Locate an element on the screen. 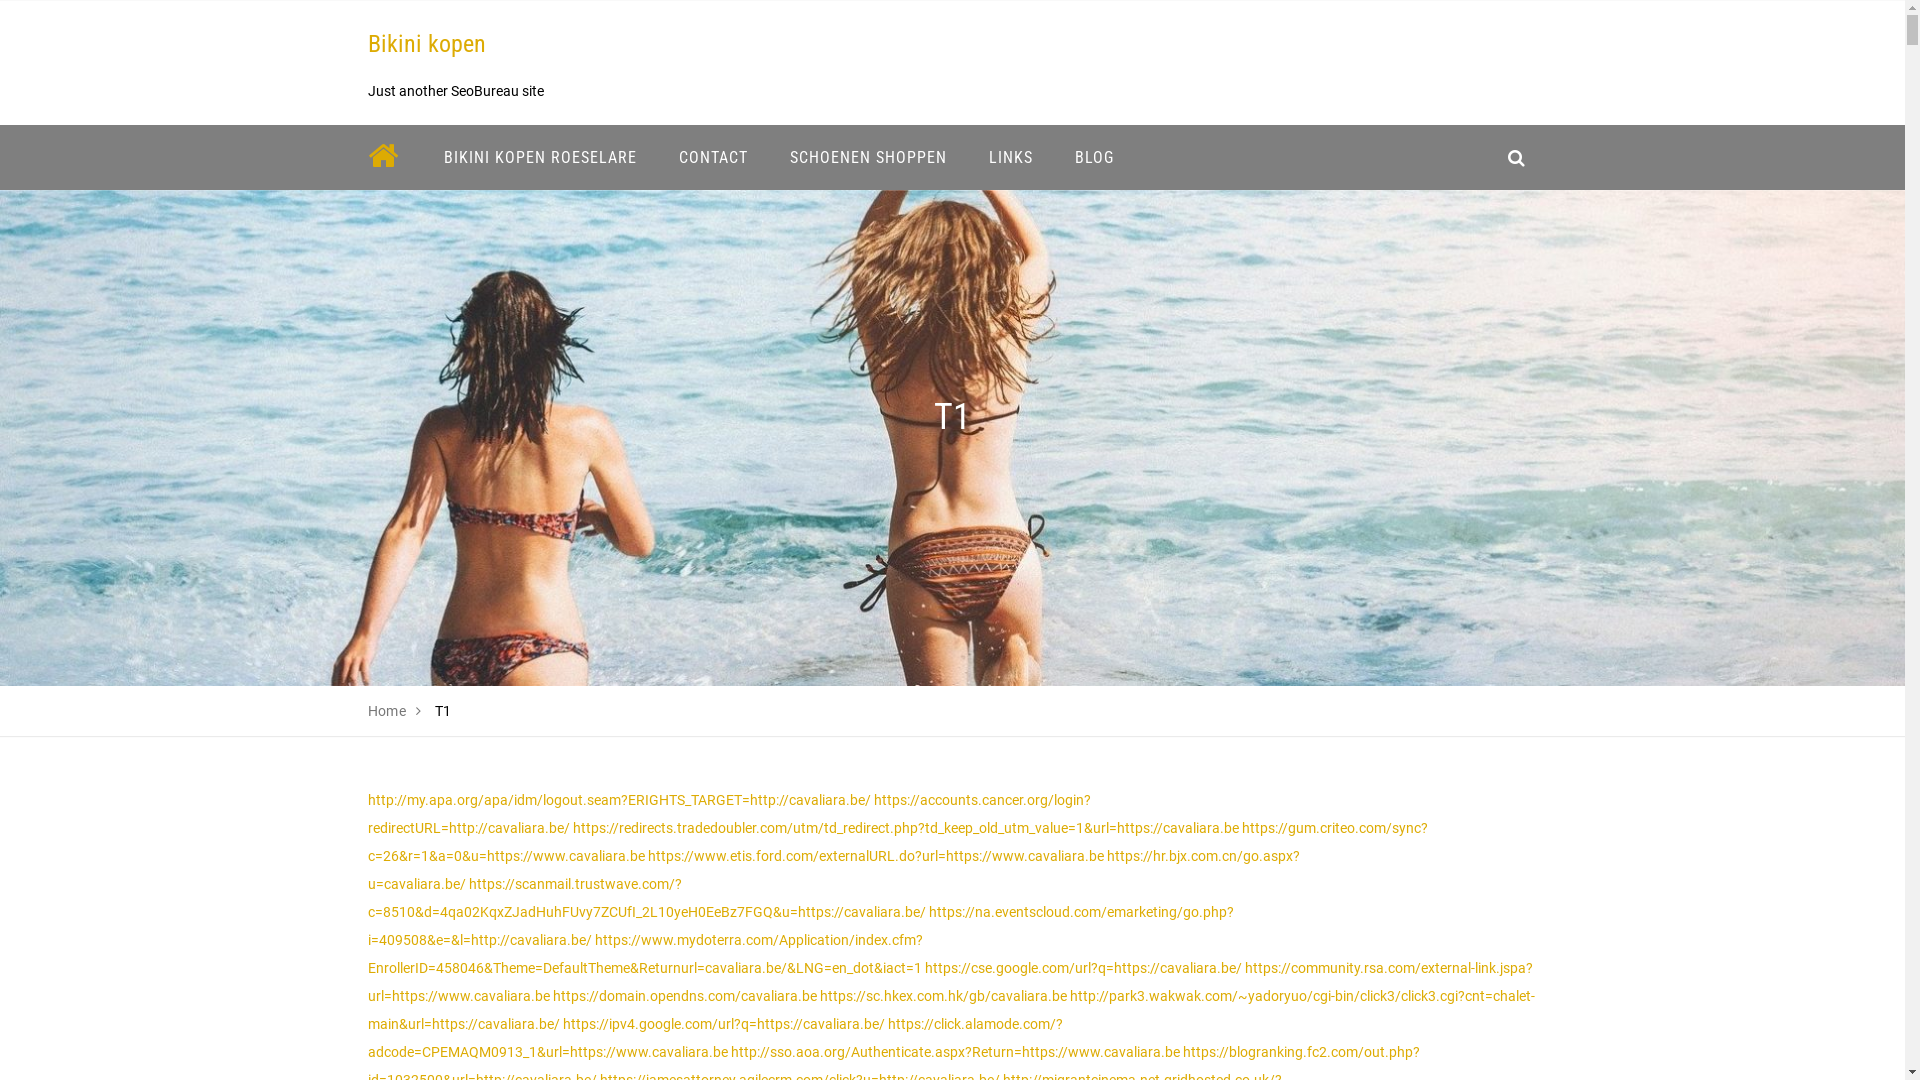  https://domain.opendns.com/cavaliara.be is located at coordinates (684, 996).